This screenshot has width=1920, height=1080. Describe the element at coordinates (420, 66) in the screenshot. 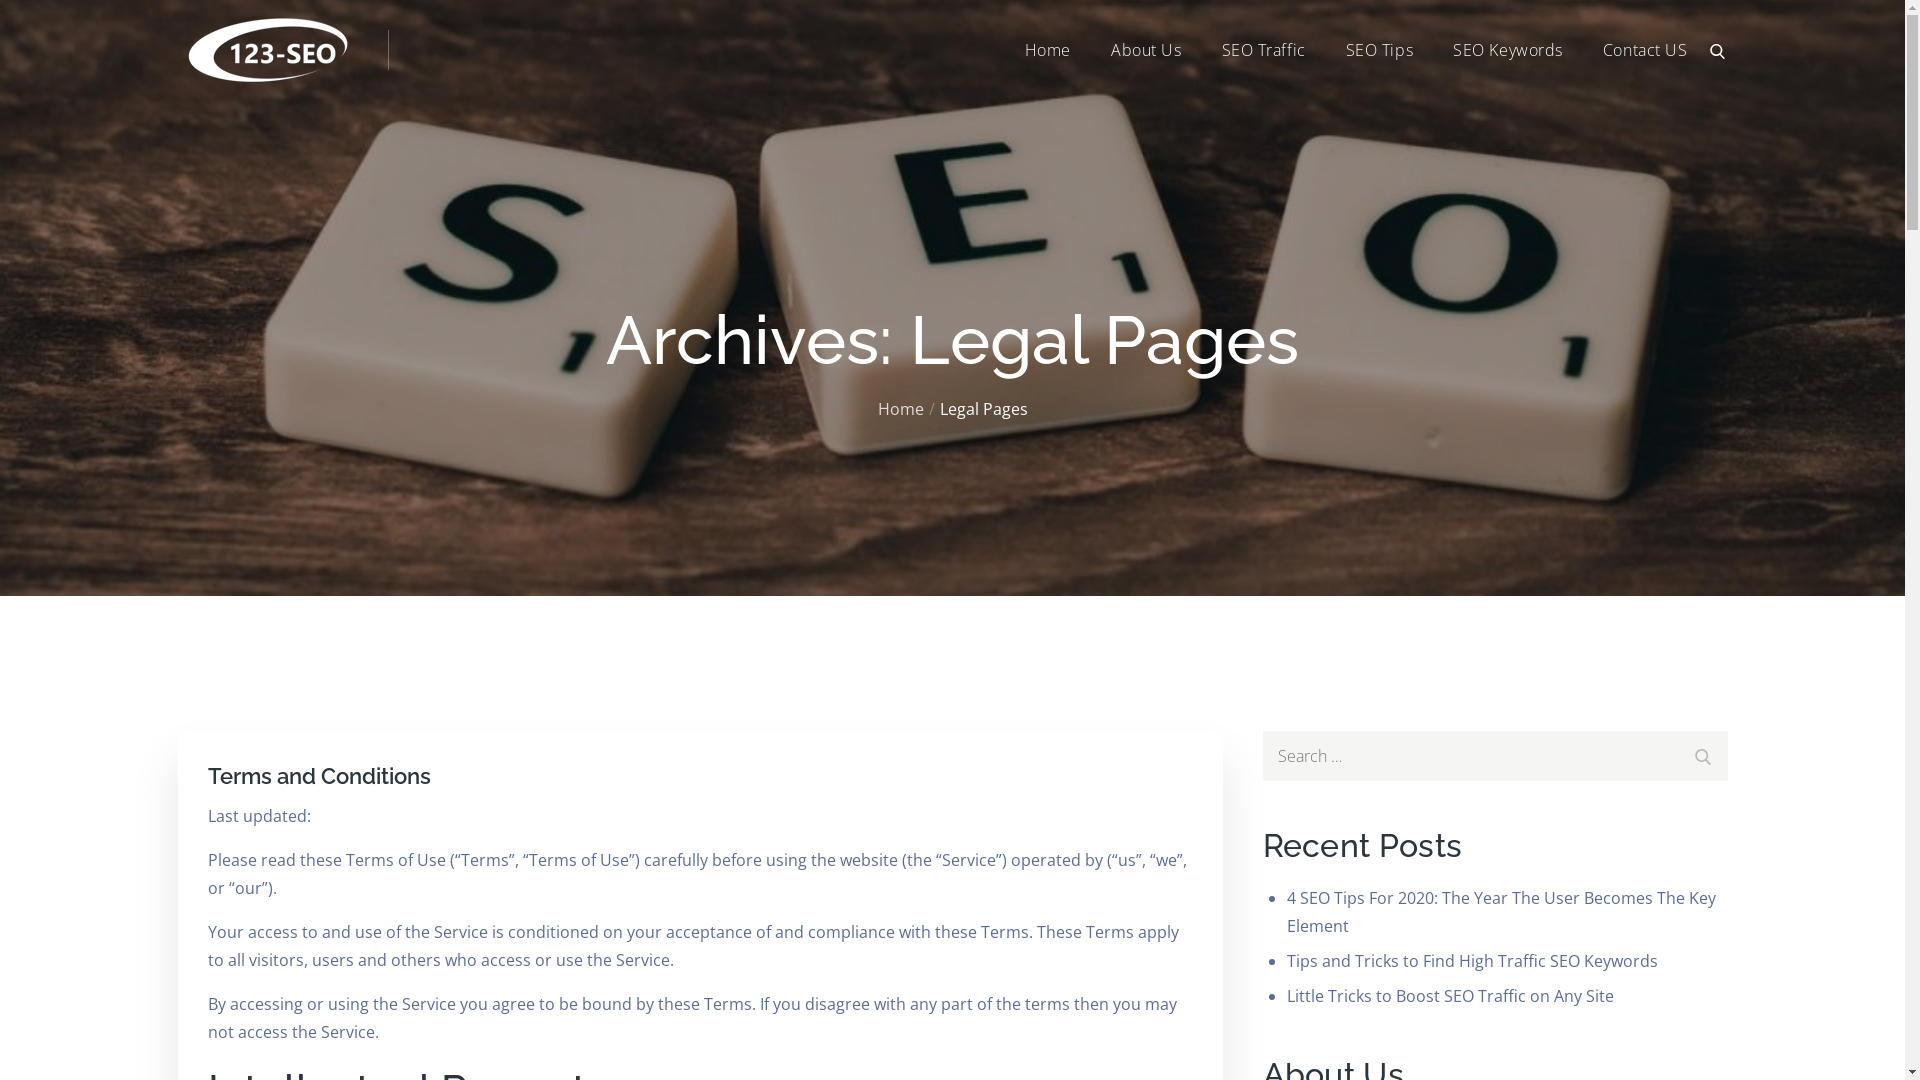

I see `123-SEO` at that location.